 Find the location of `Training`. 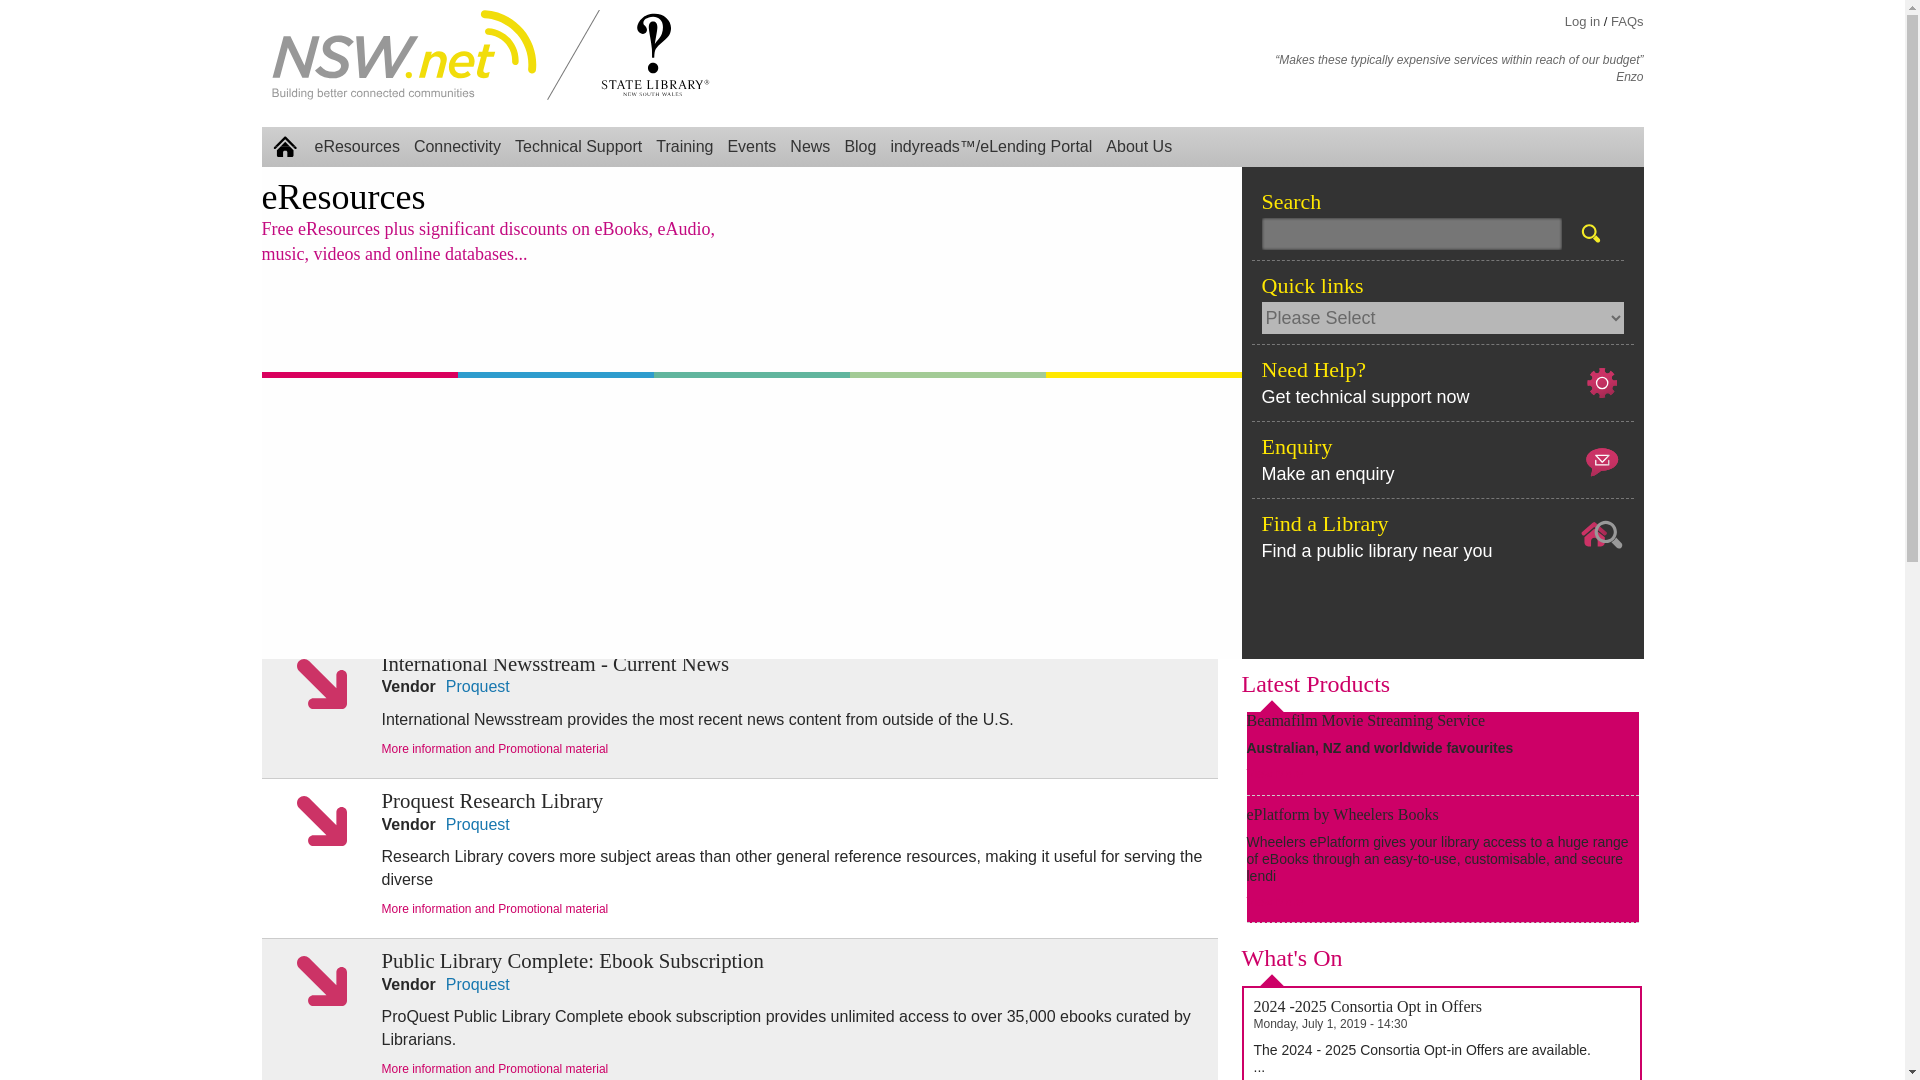

Training is located at coordinates (684, 147).